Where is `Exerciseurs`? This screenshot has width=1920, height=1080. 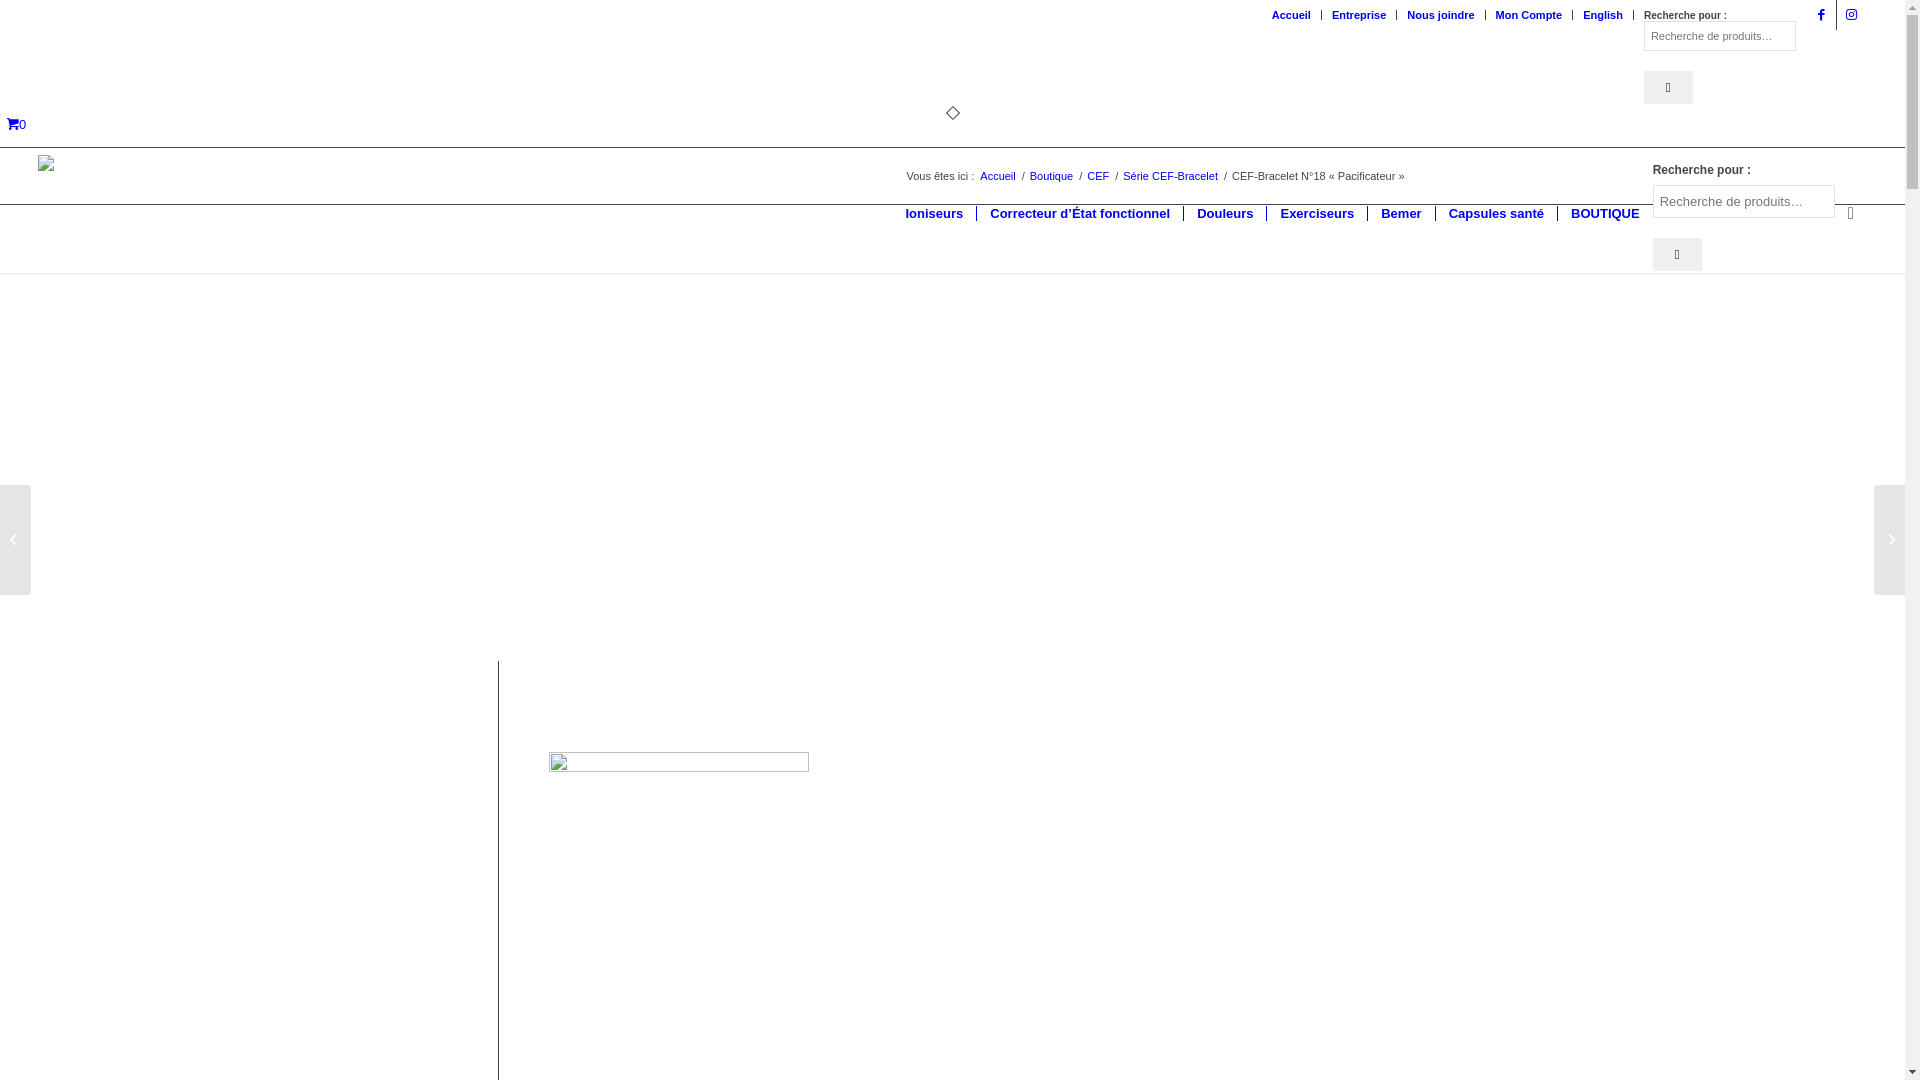 Exerciseurs is located at coordinates (1316, 214).